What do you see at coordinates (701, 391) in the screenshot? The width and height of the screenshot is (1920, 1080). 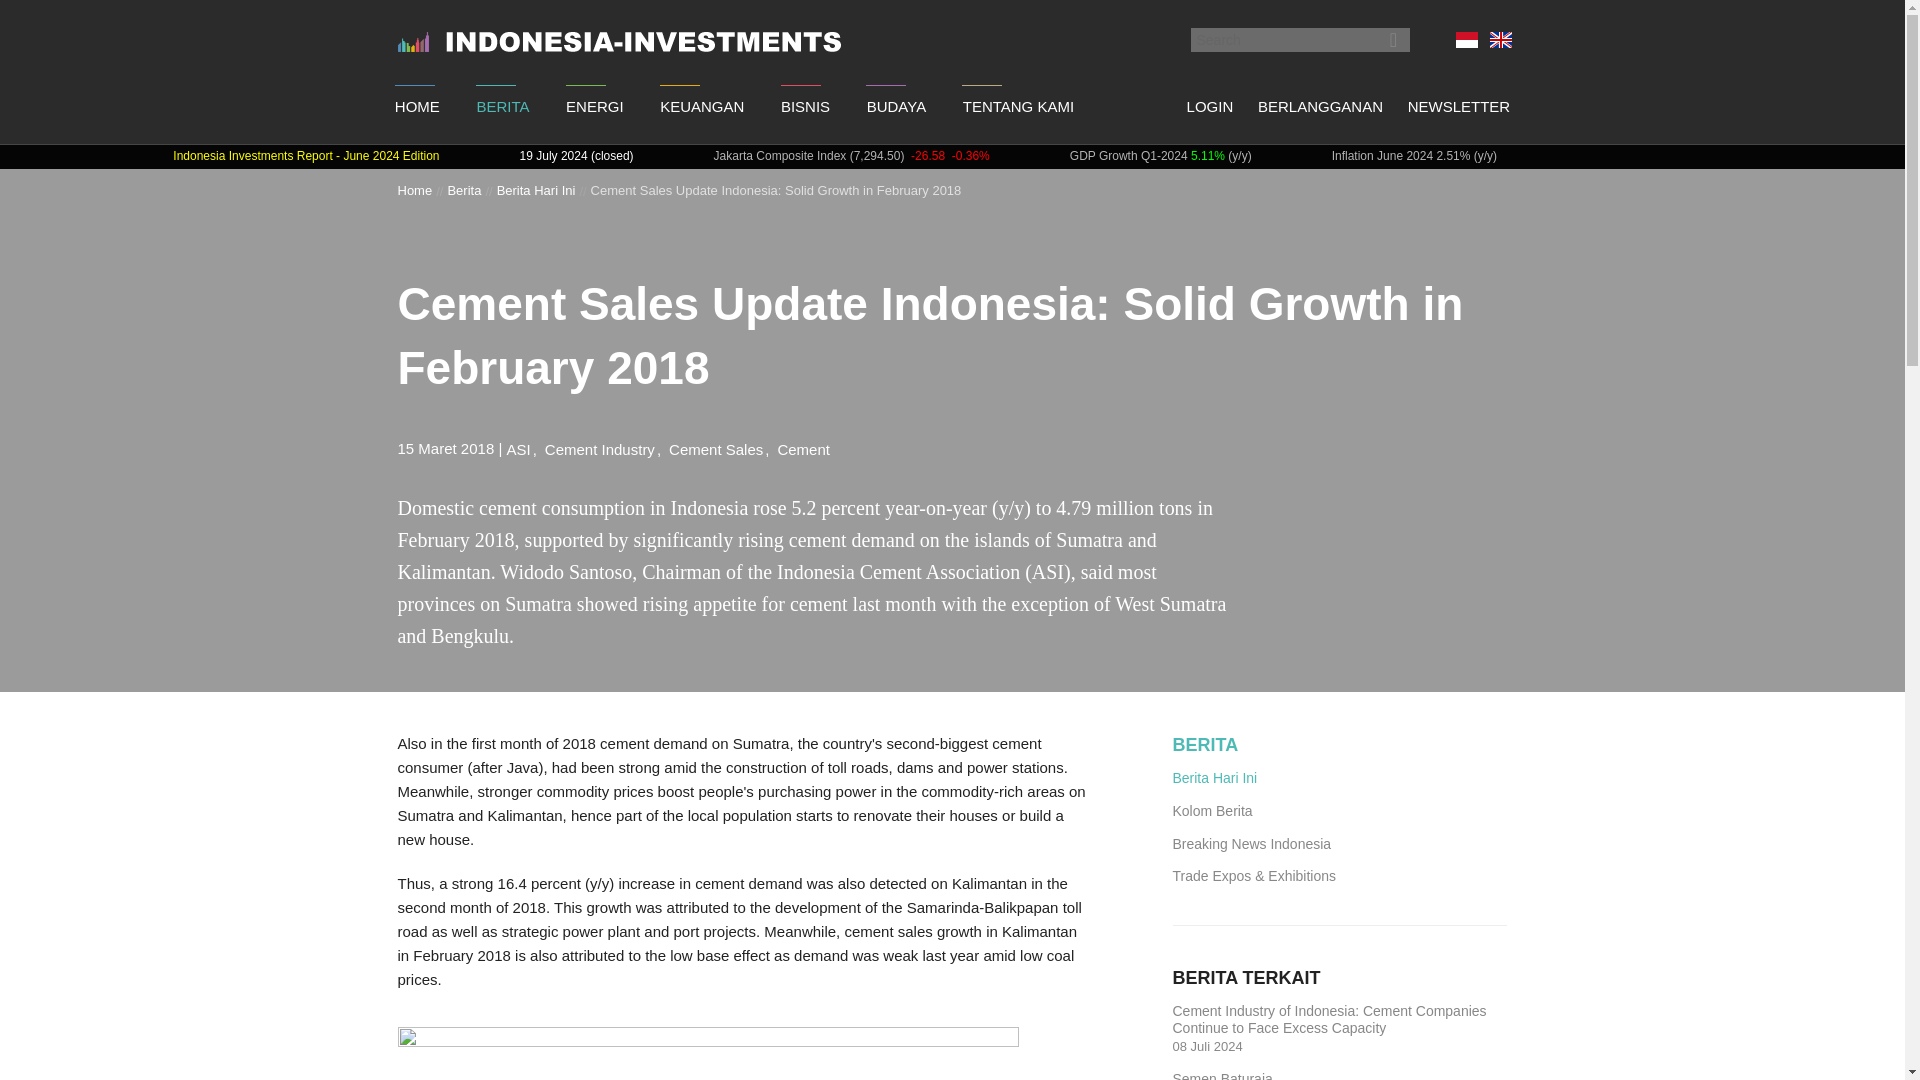 I see `Anggaran Negara` at bounding box center [701, 391].